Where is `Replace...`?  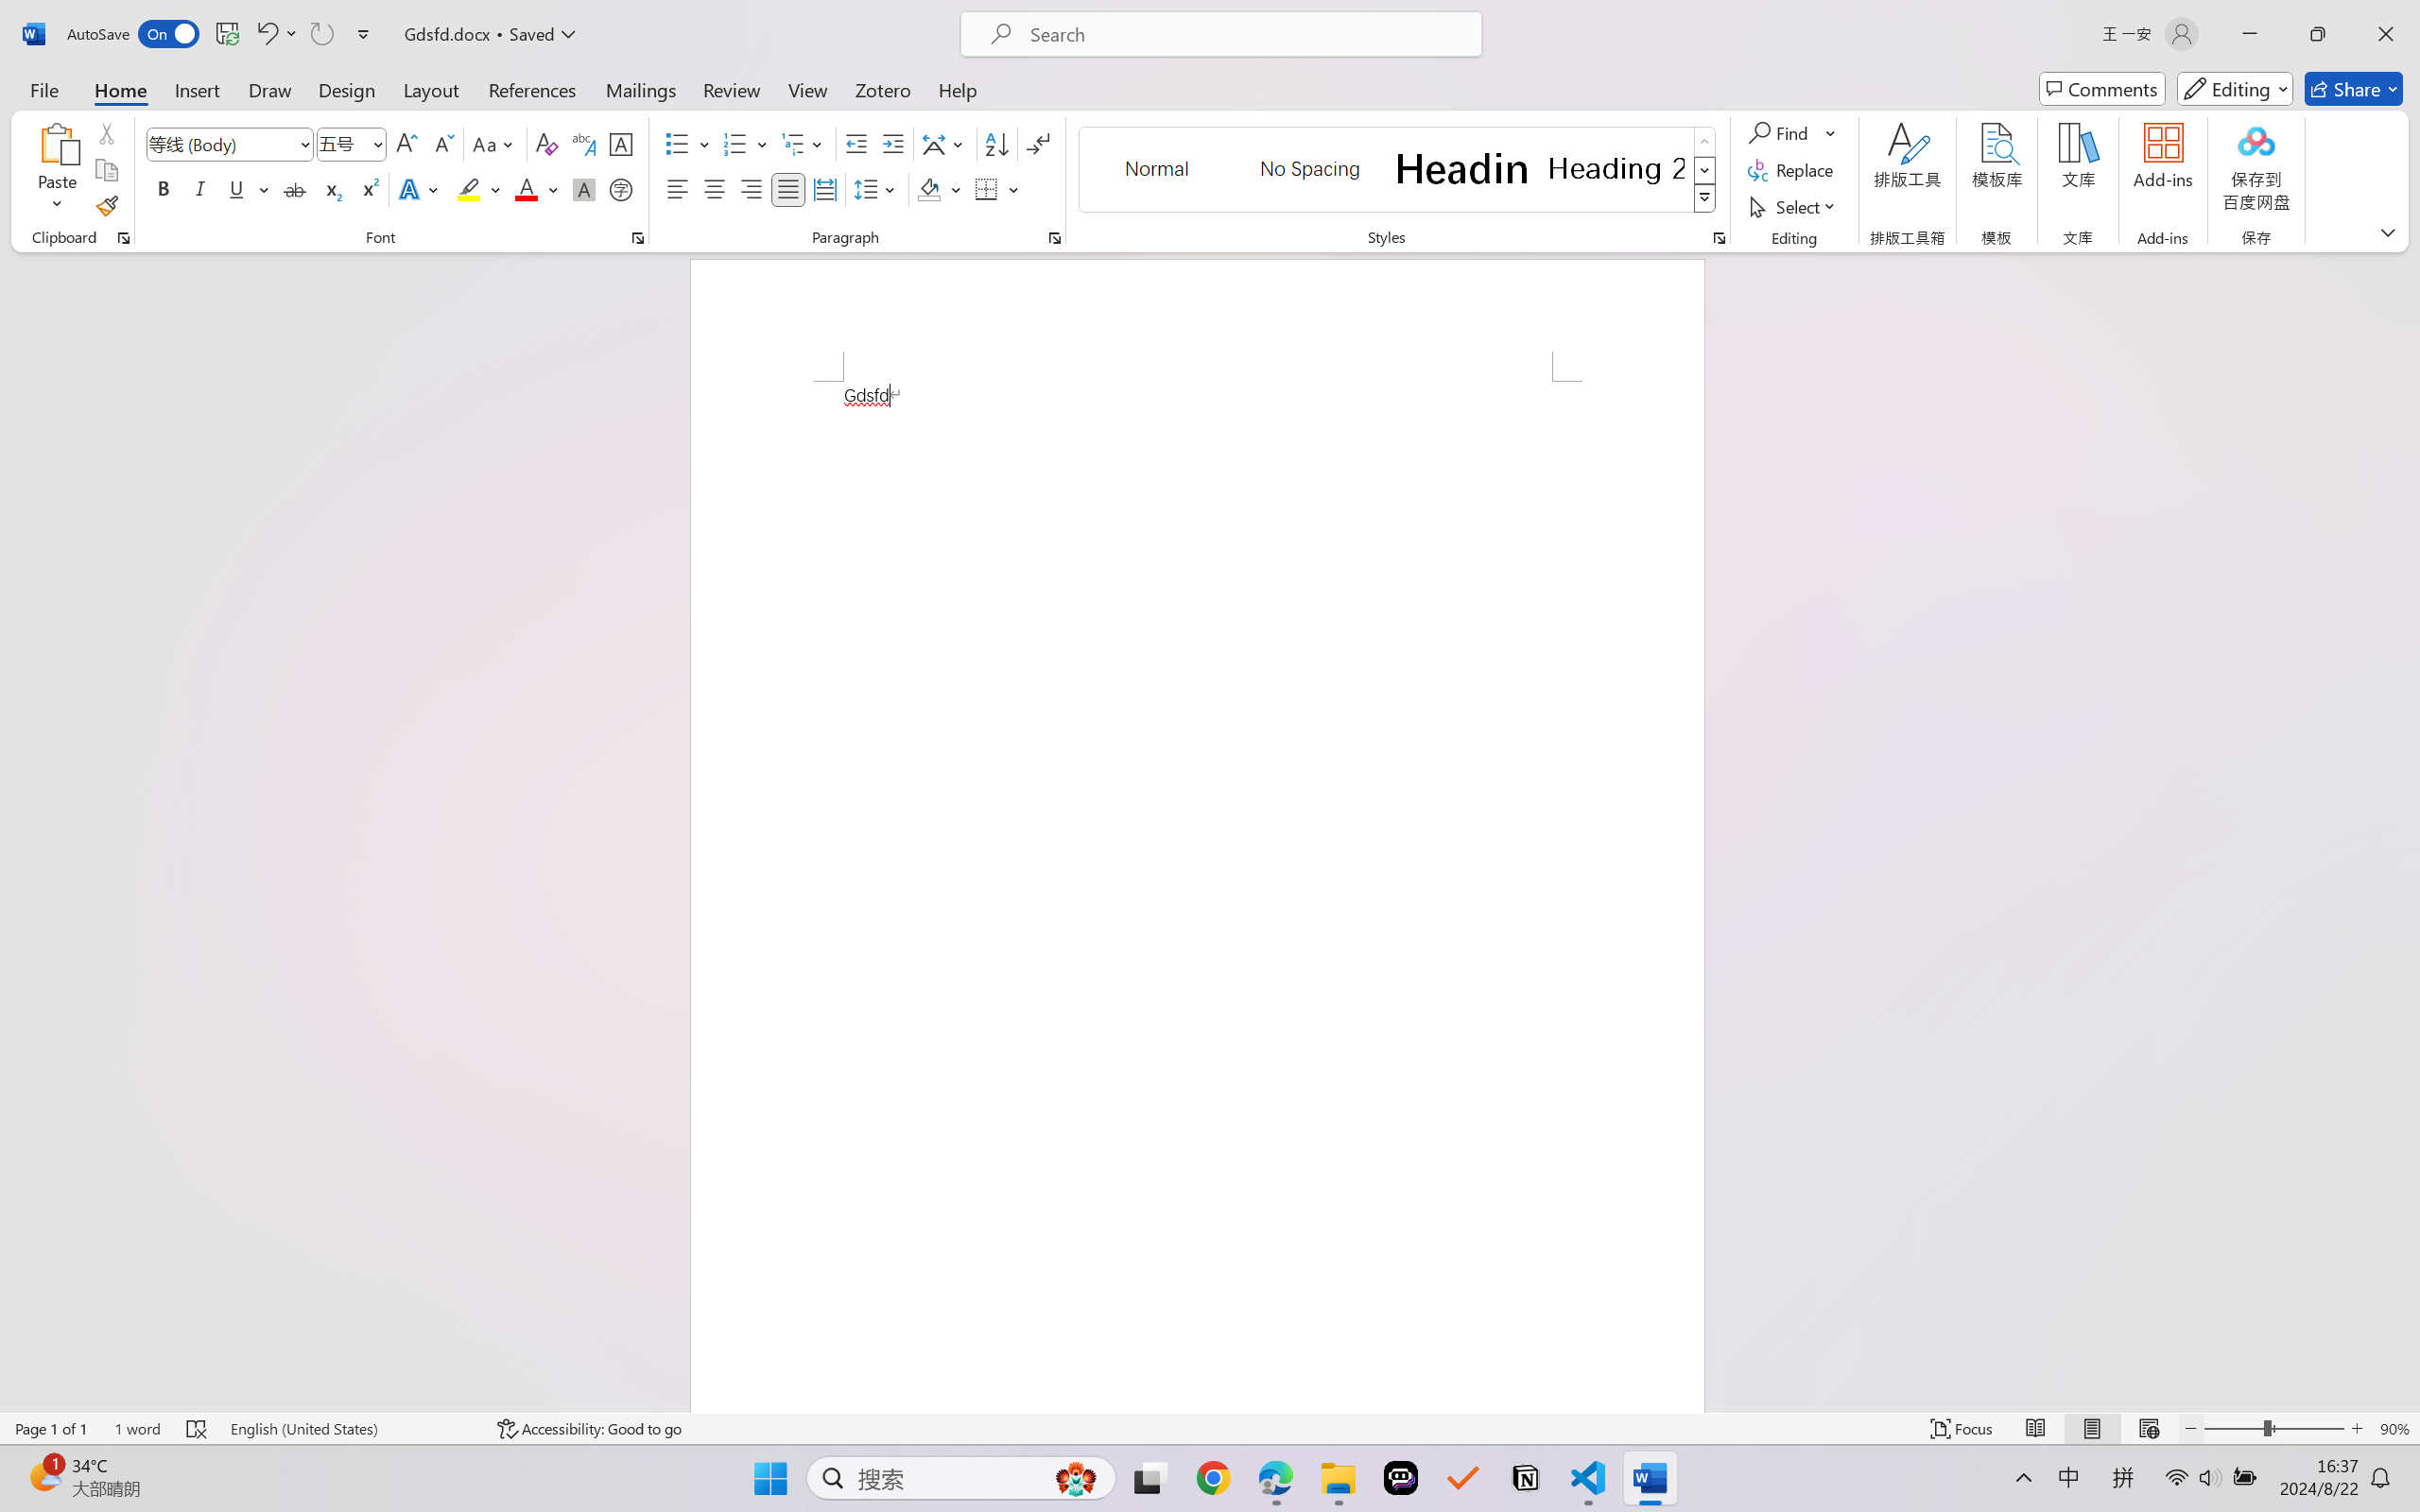 Replace... is located at coordinates (1792, 170).